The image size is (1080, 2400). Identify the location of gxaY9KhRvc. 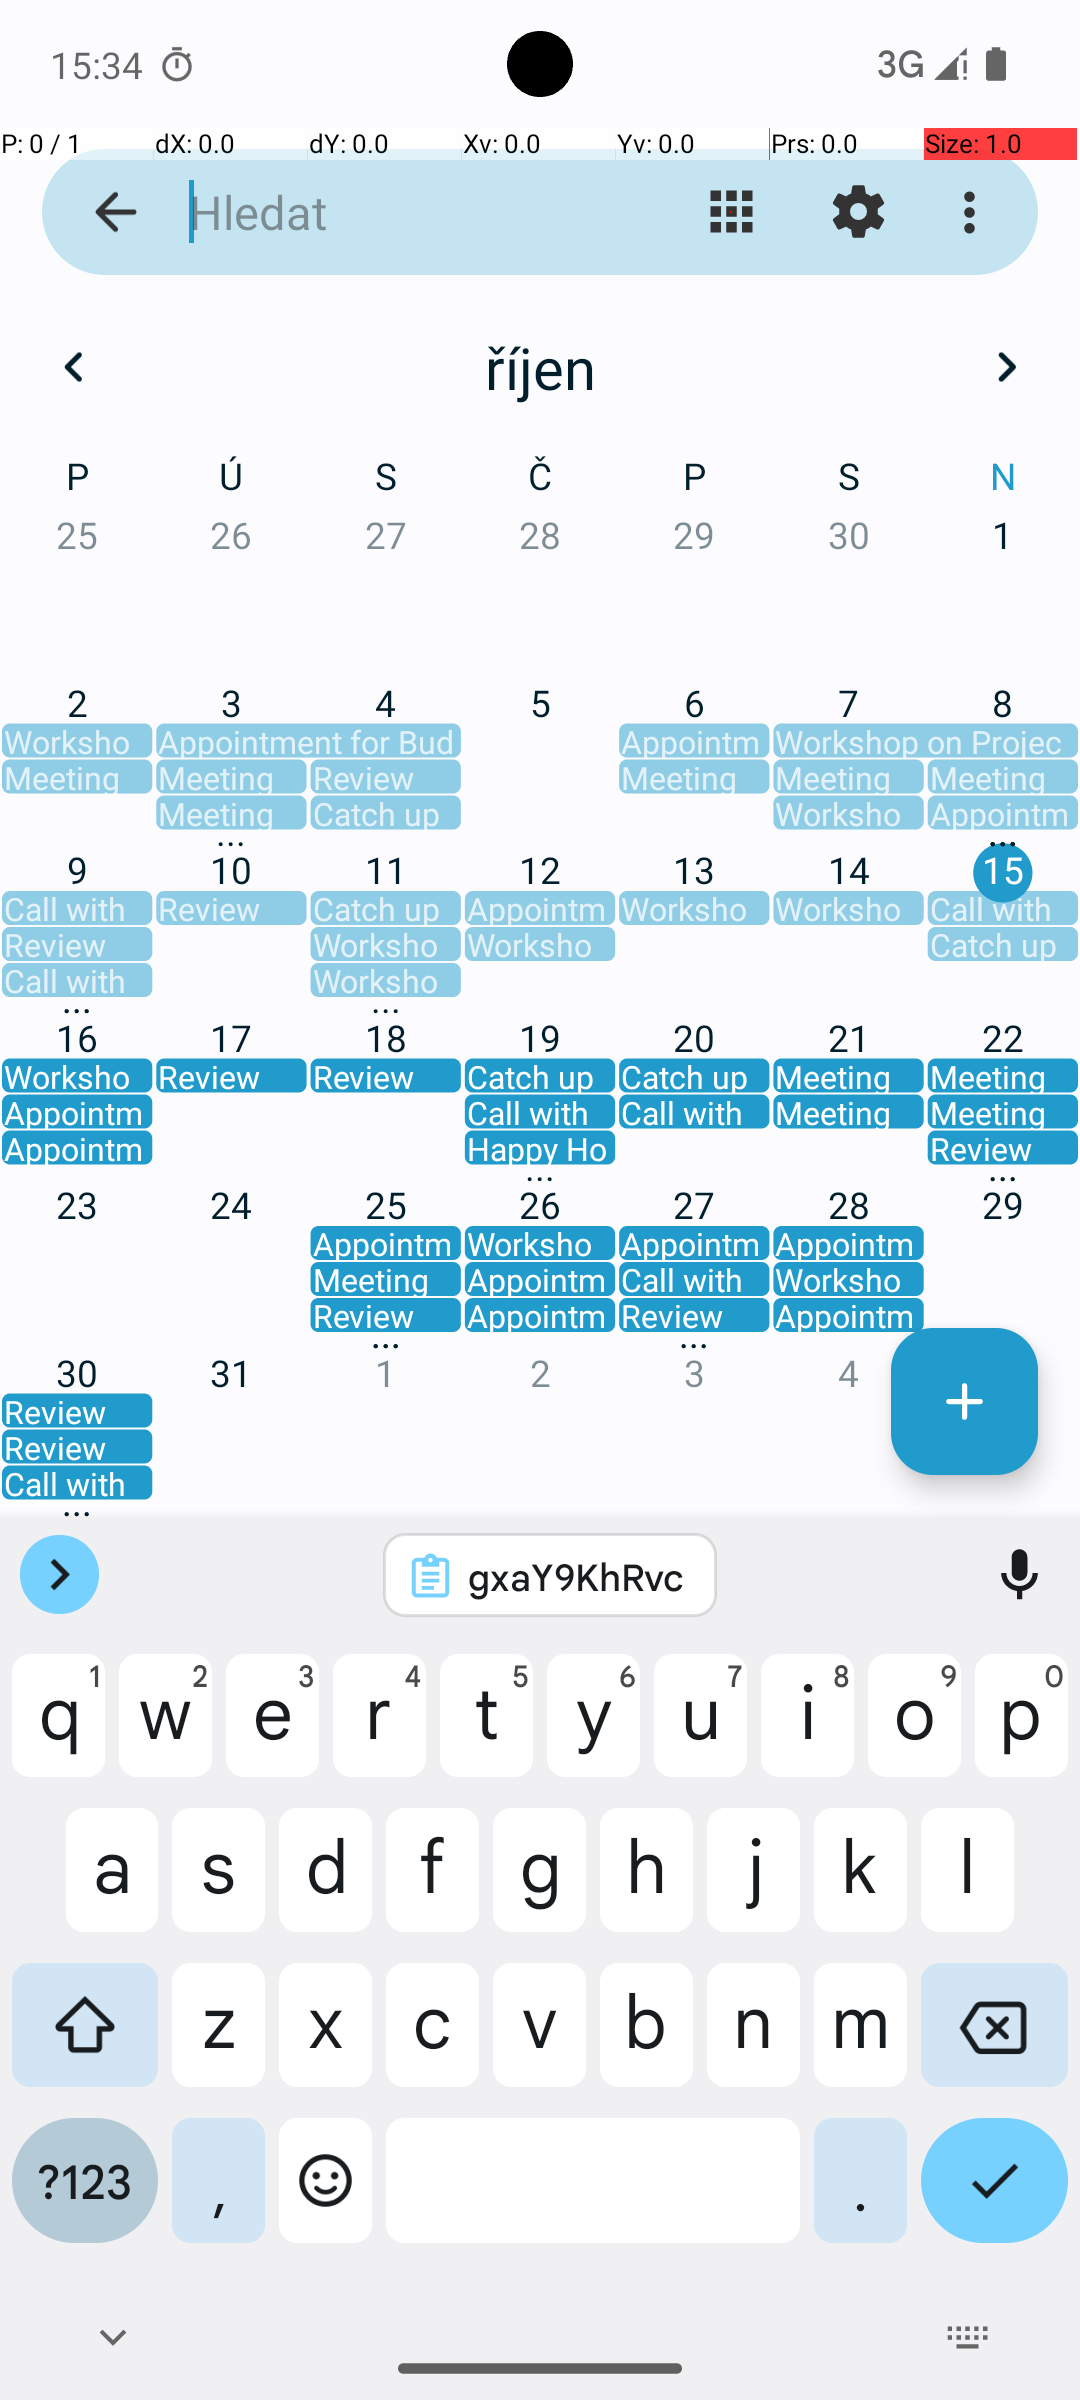
(576, 1576).